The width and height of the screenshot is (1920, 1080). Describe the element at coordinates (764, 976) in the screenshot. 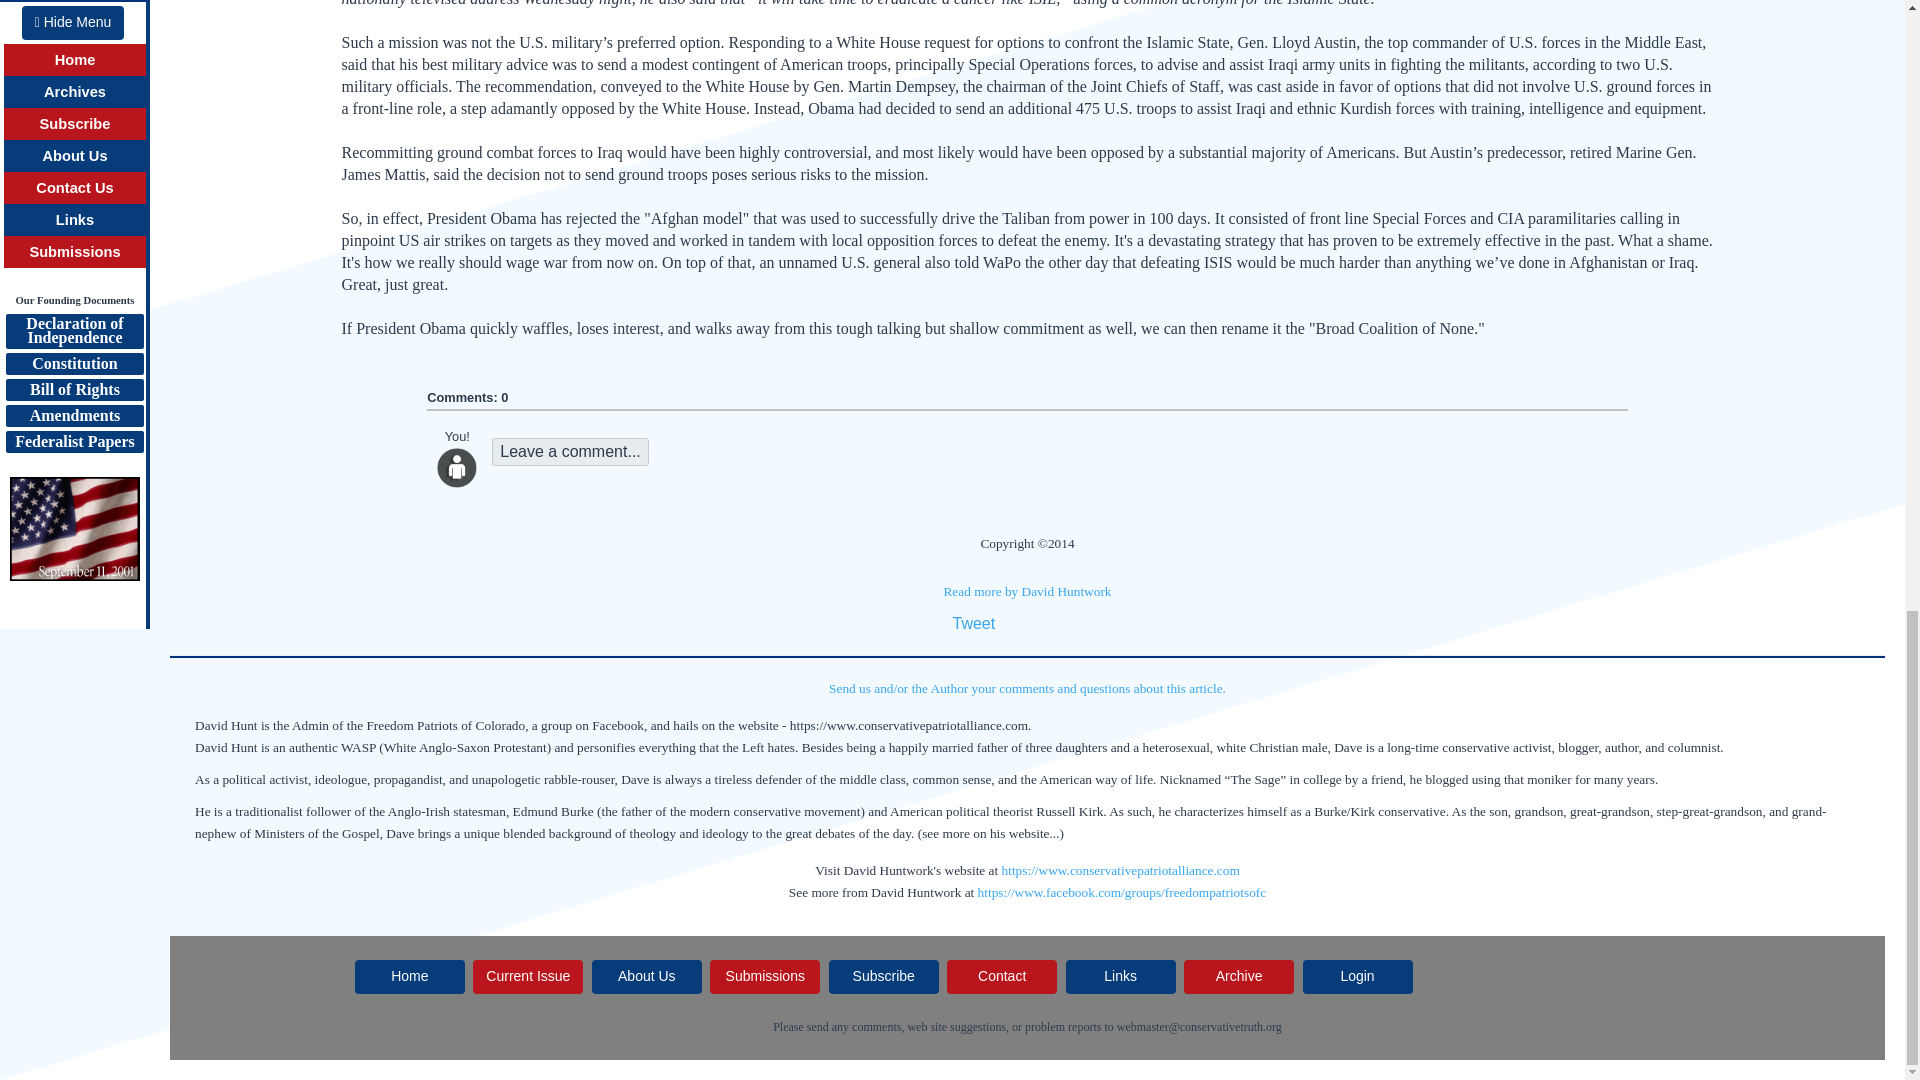

I see `Submissions` at that location.